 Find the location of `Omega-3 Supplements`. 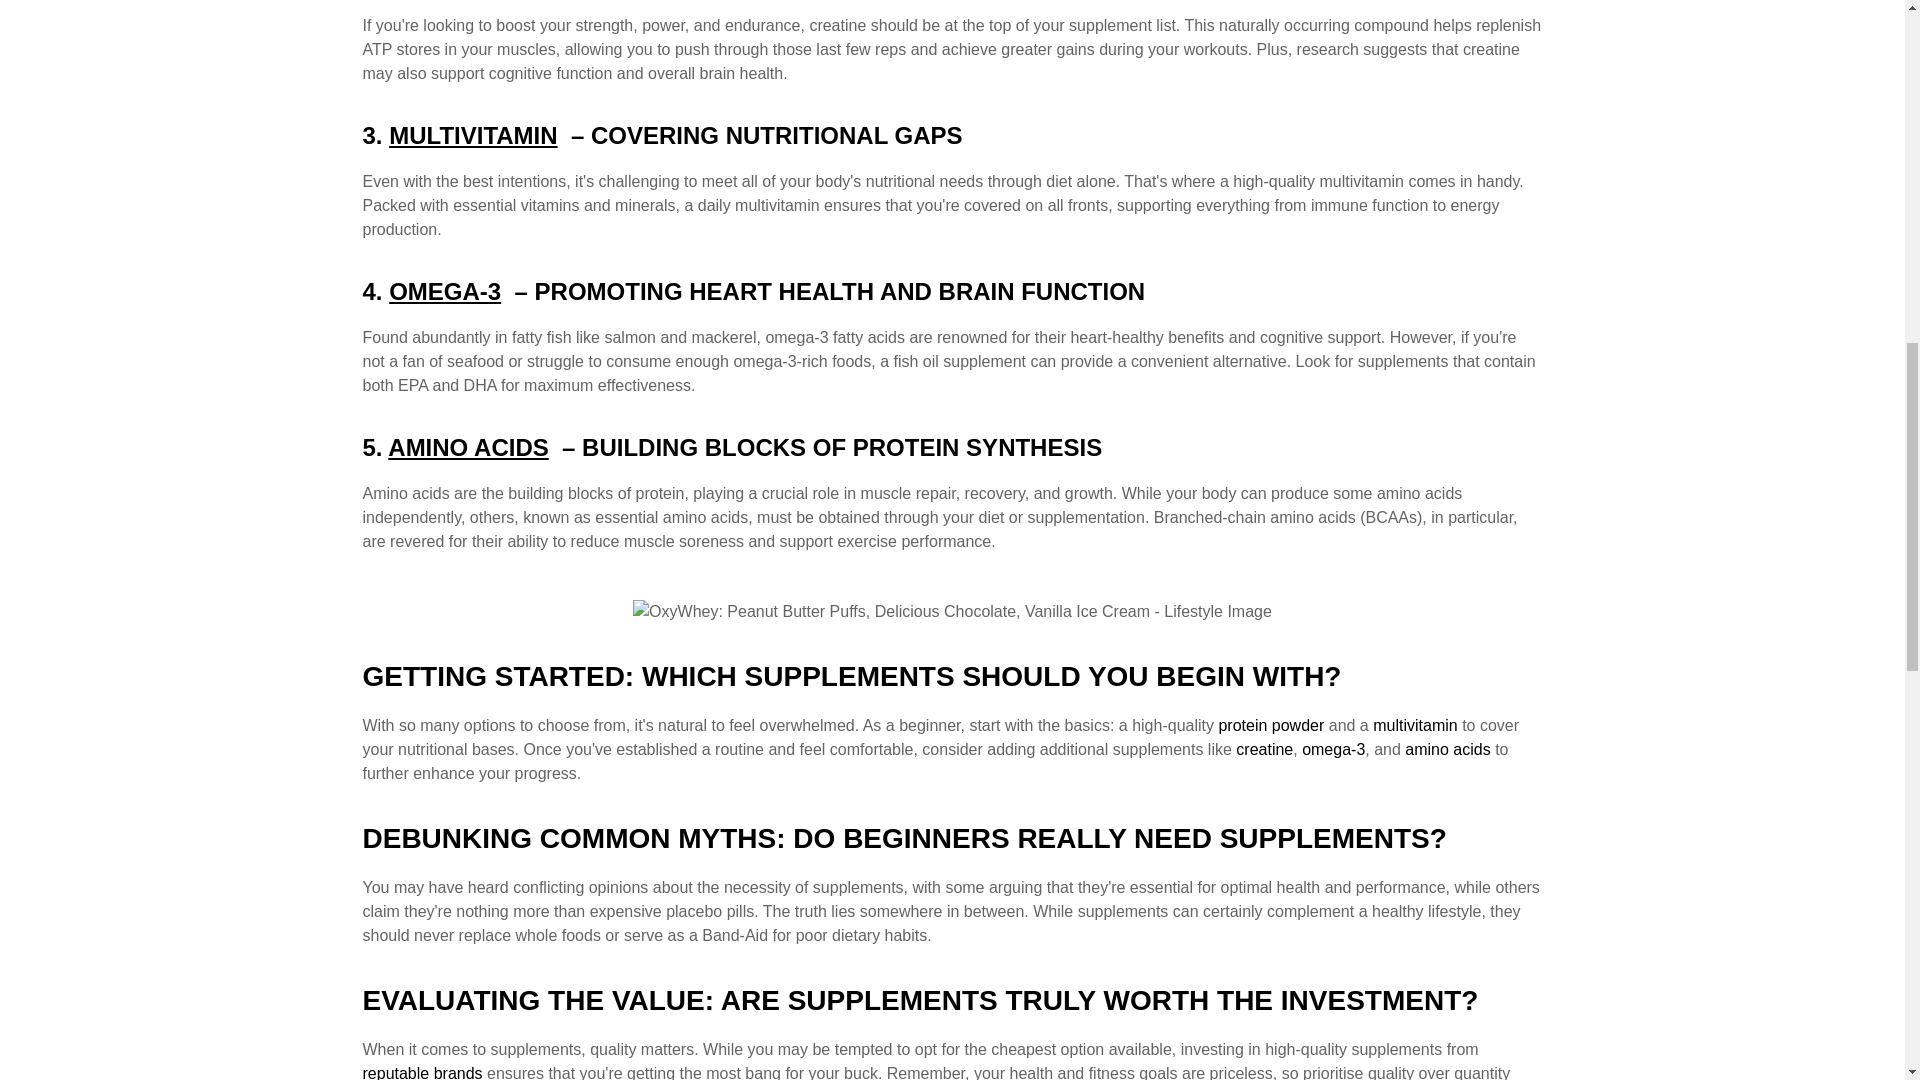

Omega-3 Supplements is located at coordinates (445, 290).